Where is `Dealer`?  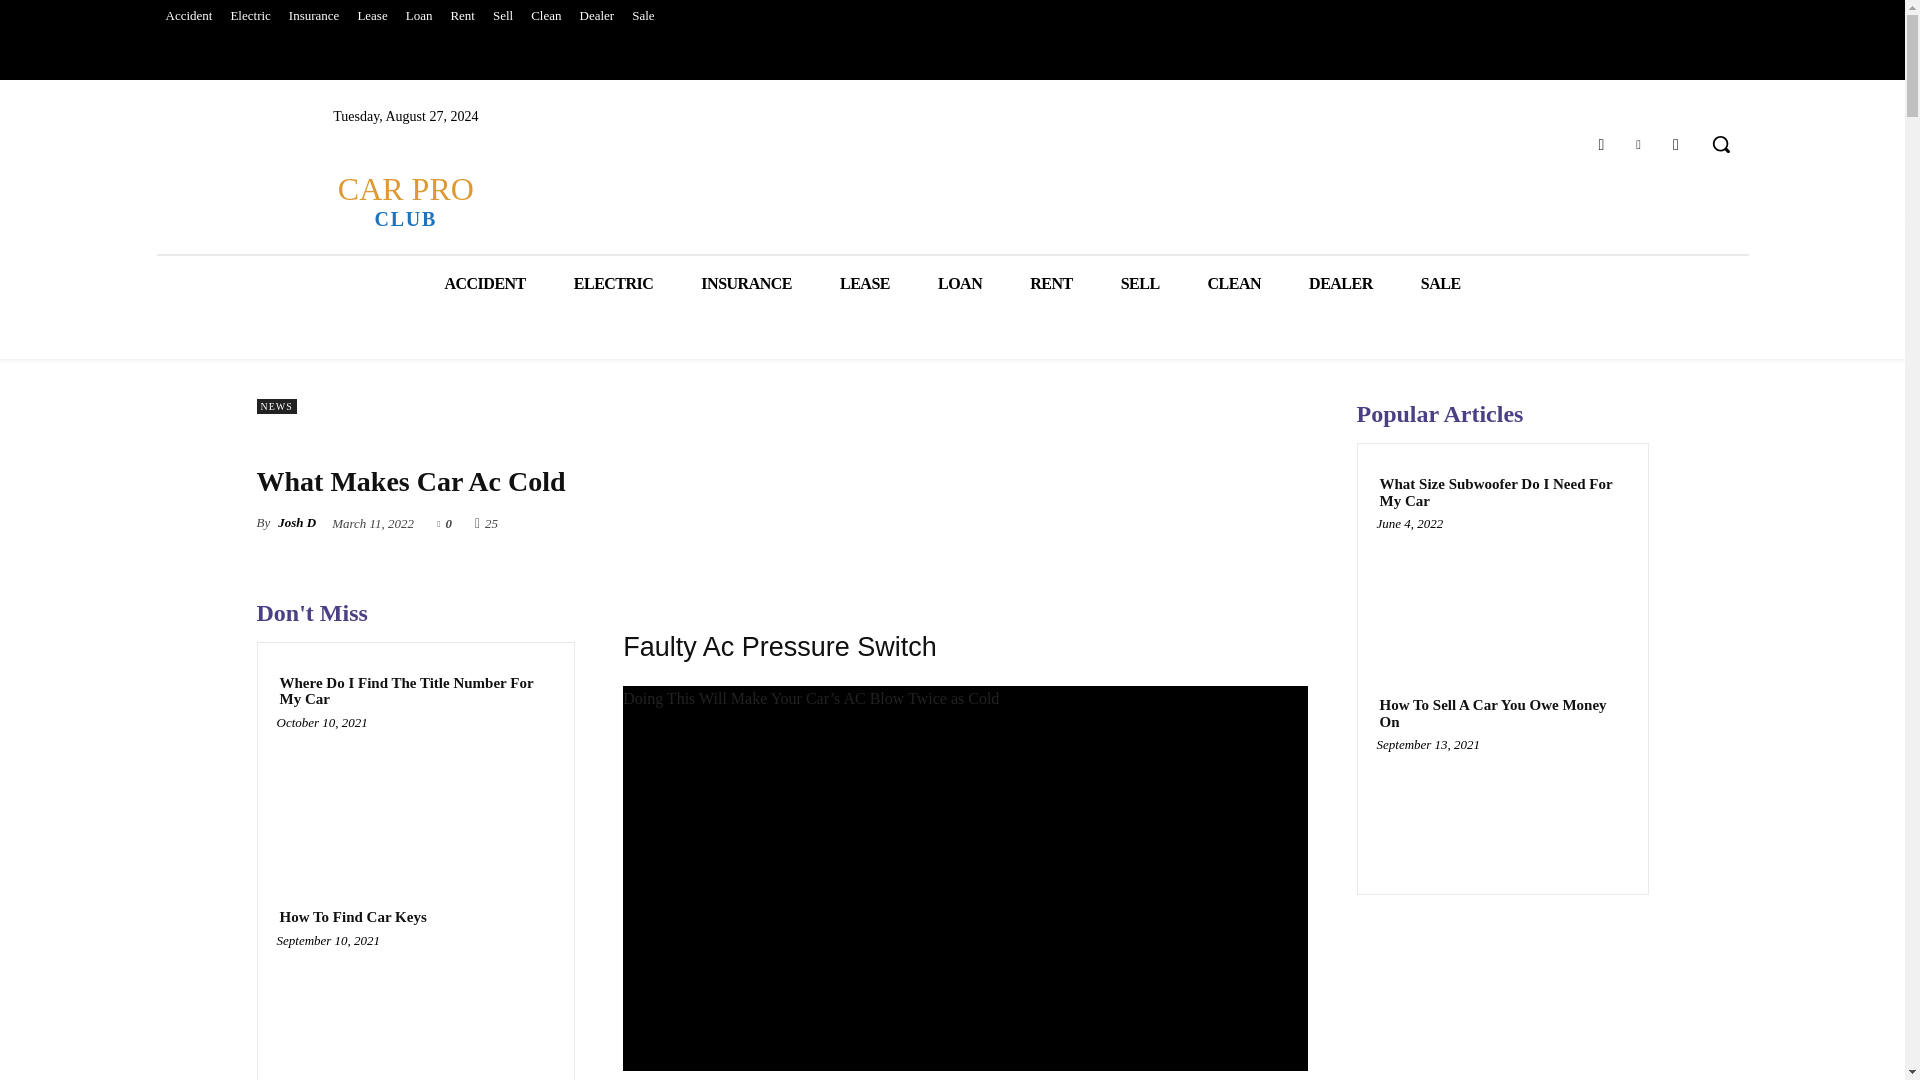
Dealer is located at coordinates (597, 16).